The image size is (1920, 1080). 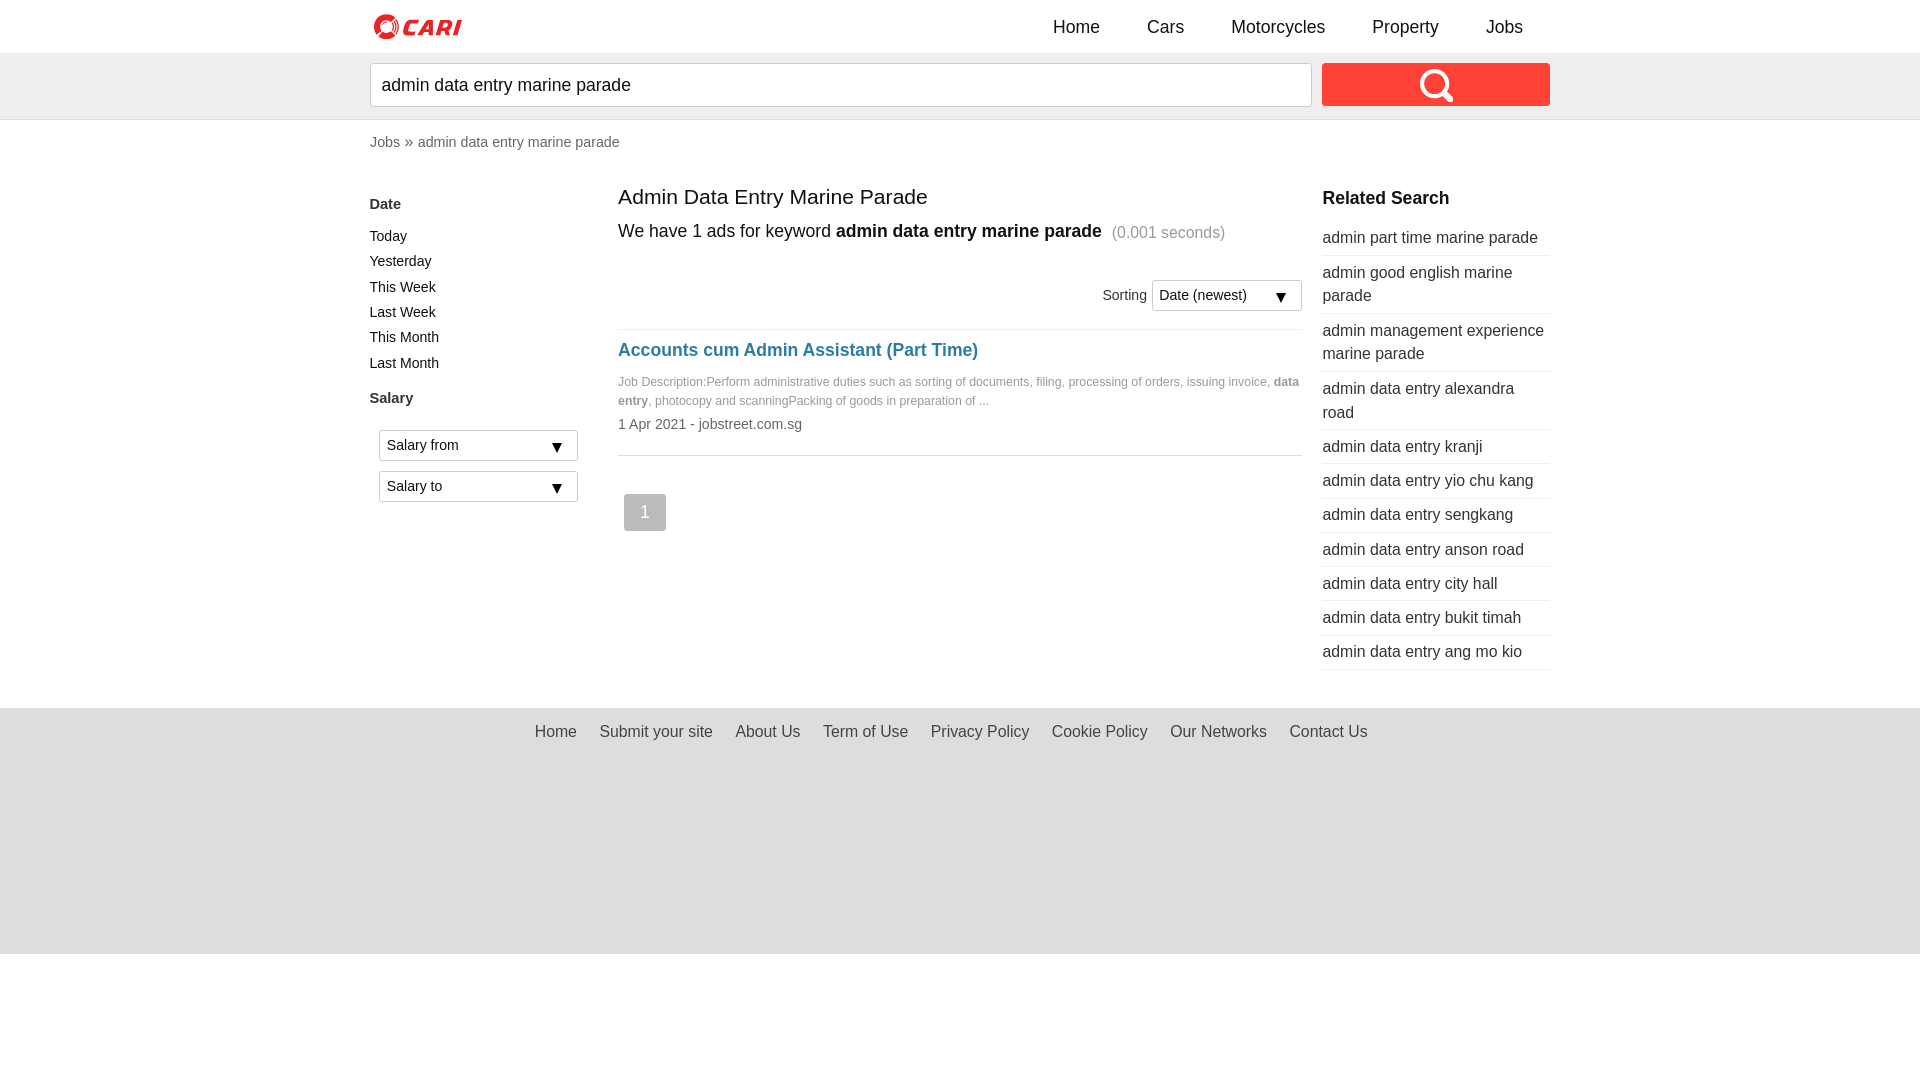 I want to click on admin good english marine parade, so click(x=1417, y=284).